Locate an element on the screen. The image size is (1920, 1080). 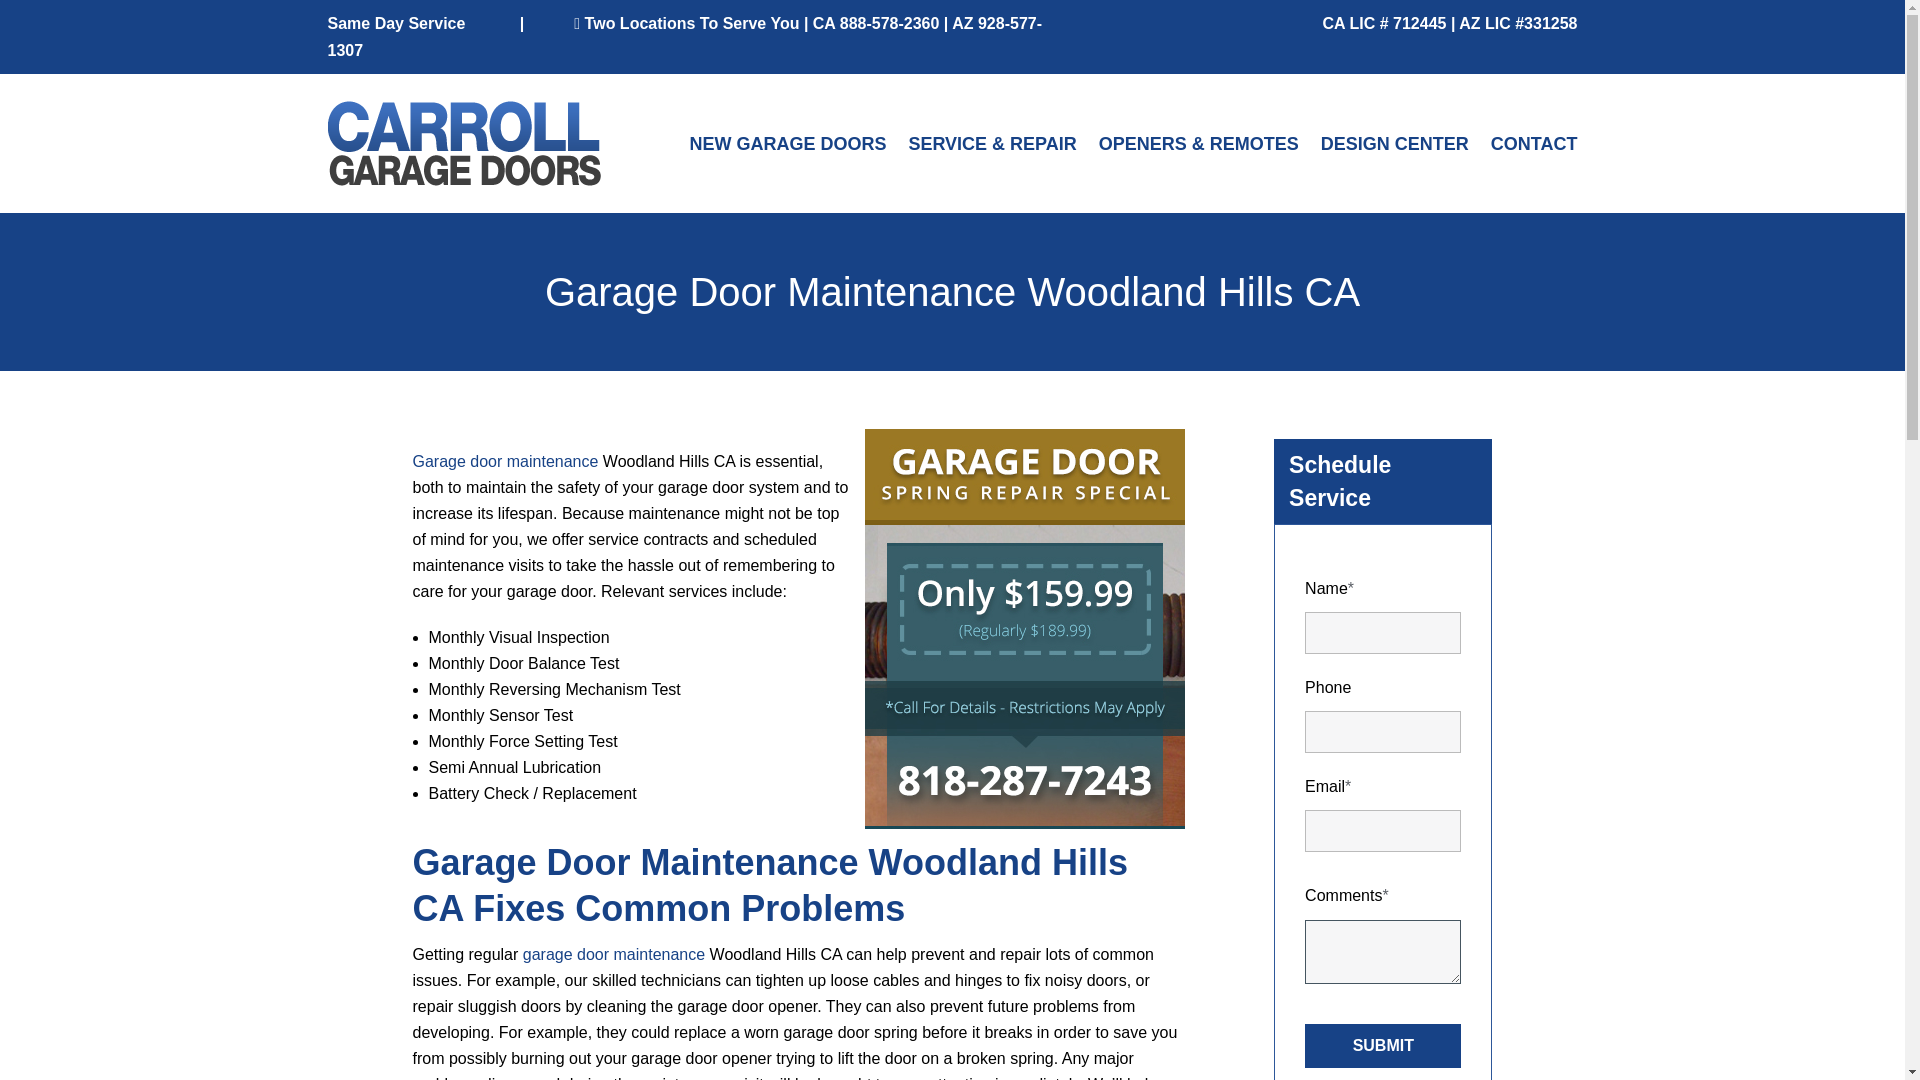
NEW GARAGE DOORS is located at coordinates (787, 144).